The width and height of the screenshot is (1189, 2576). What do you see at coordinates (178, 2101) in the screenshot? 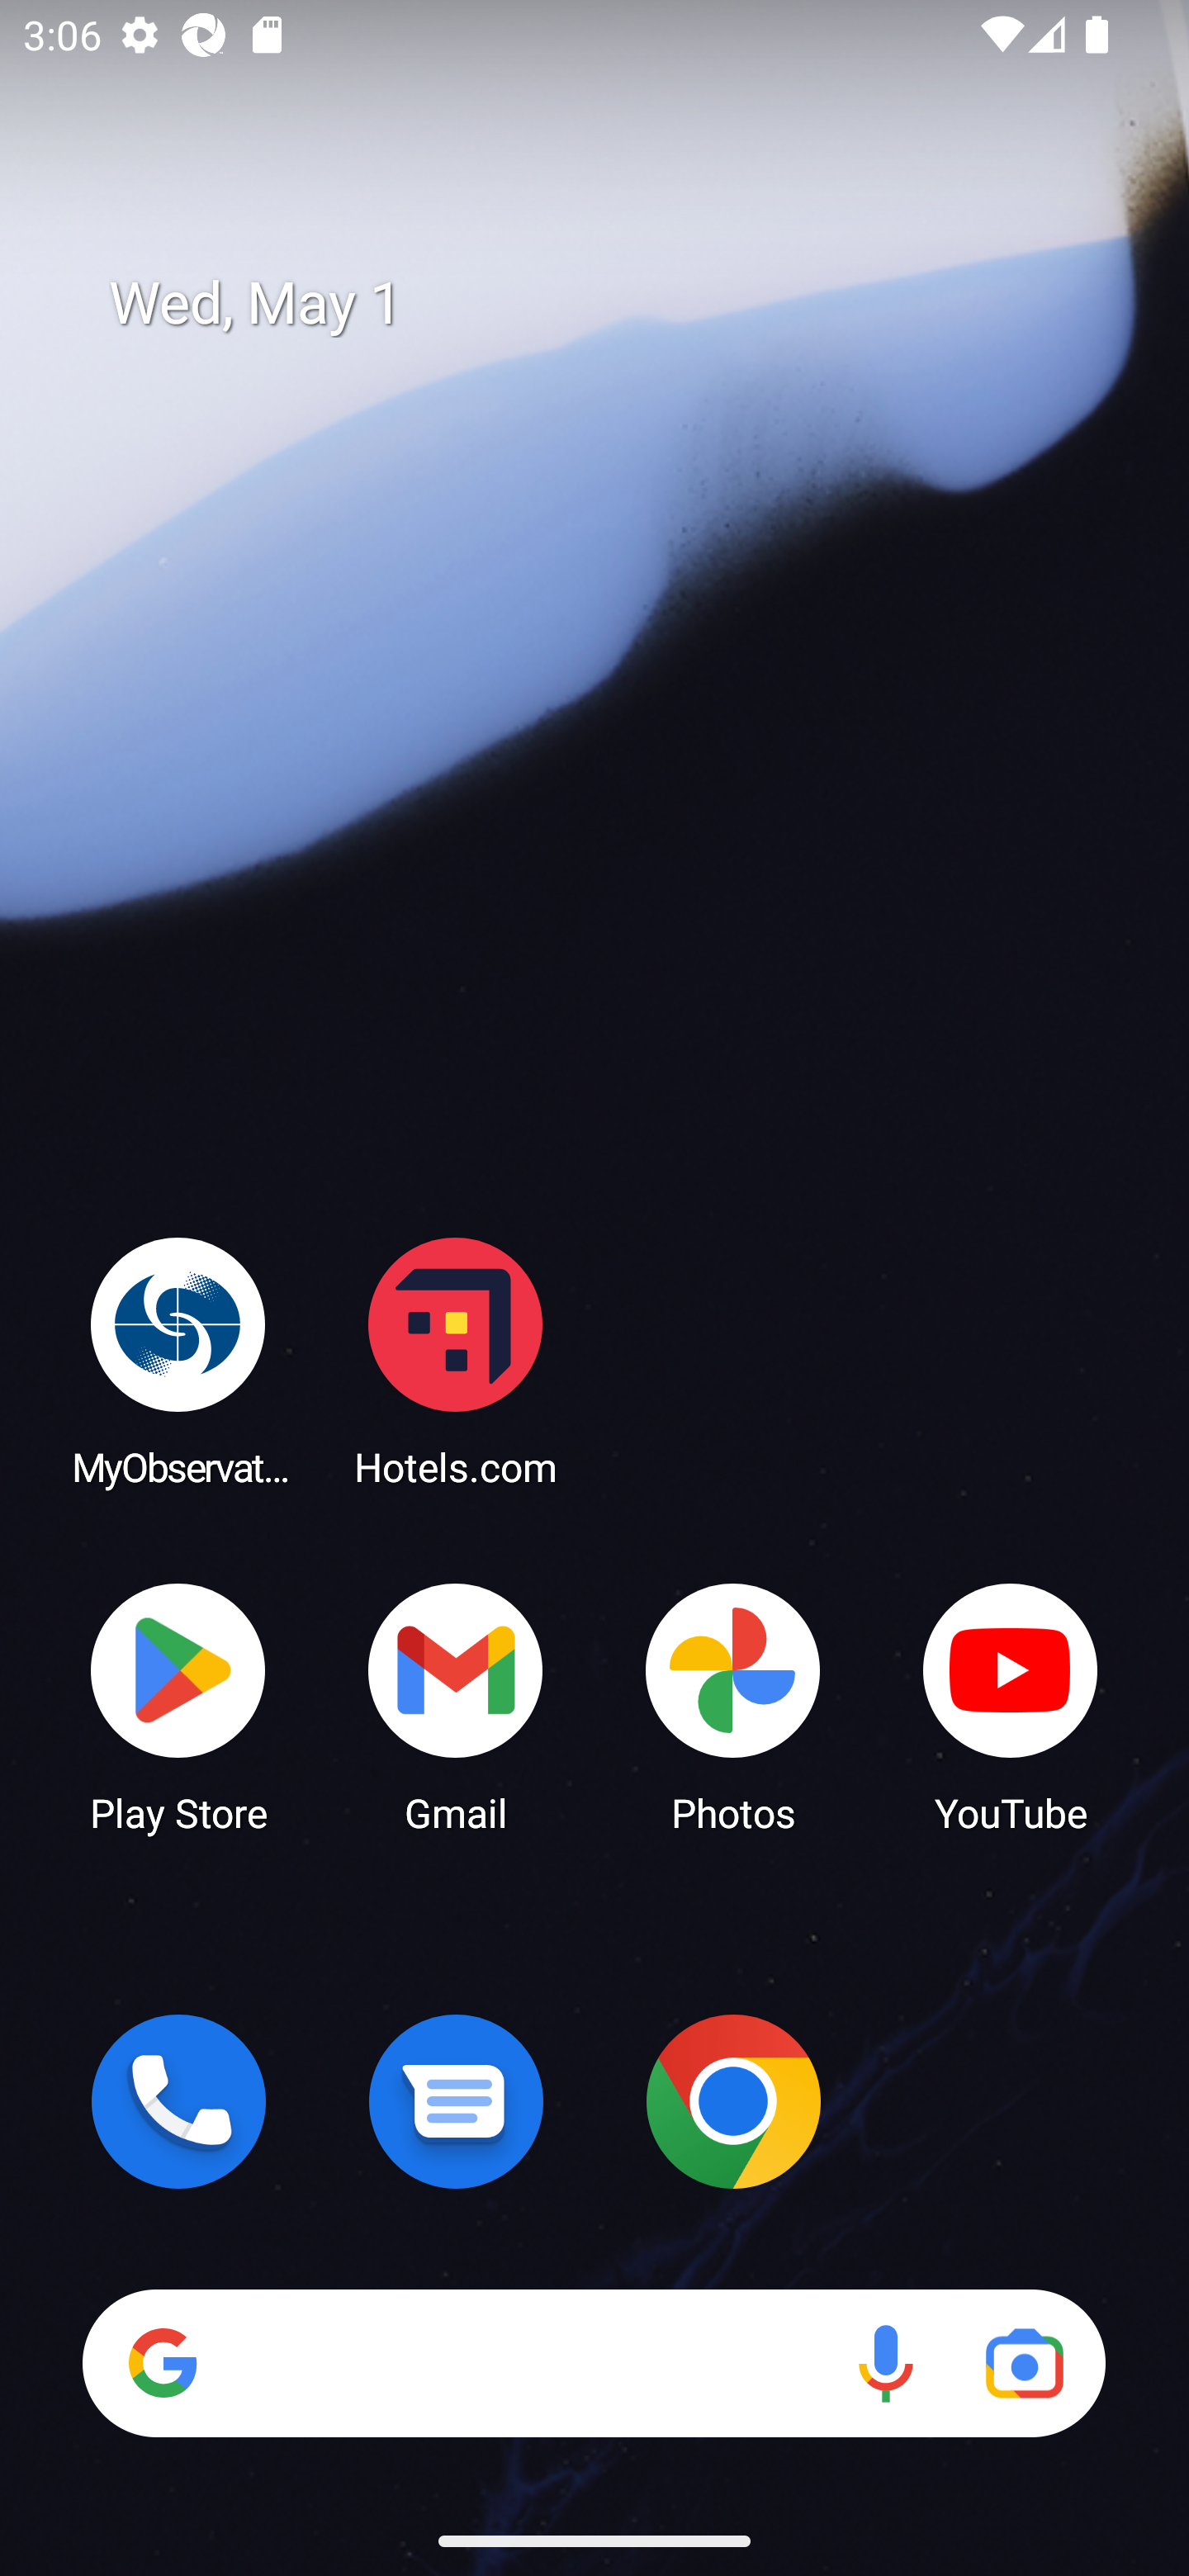
I see `Phone` at bounding box center [178, 2101].